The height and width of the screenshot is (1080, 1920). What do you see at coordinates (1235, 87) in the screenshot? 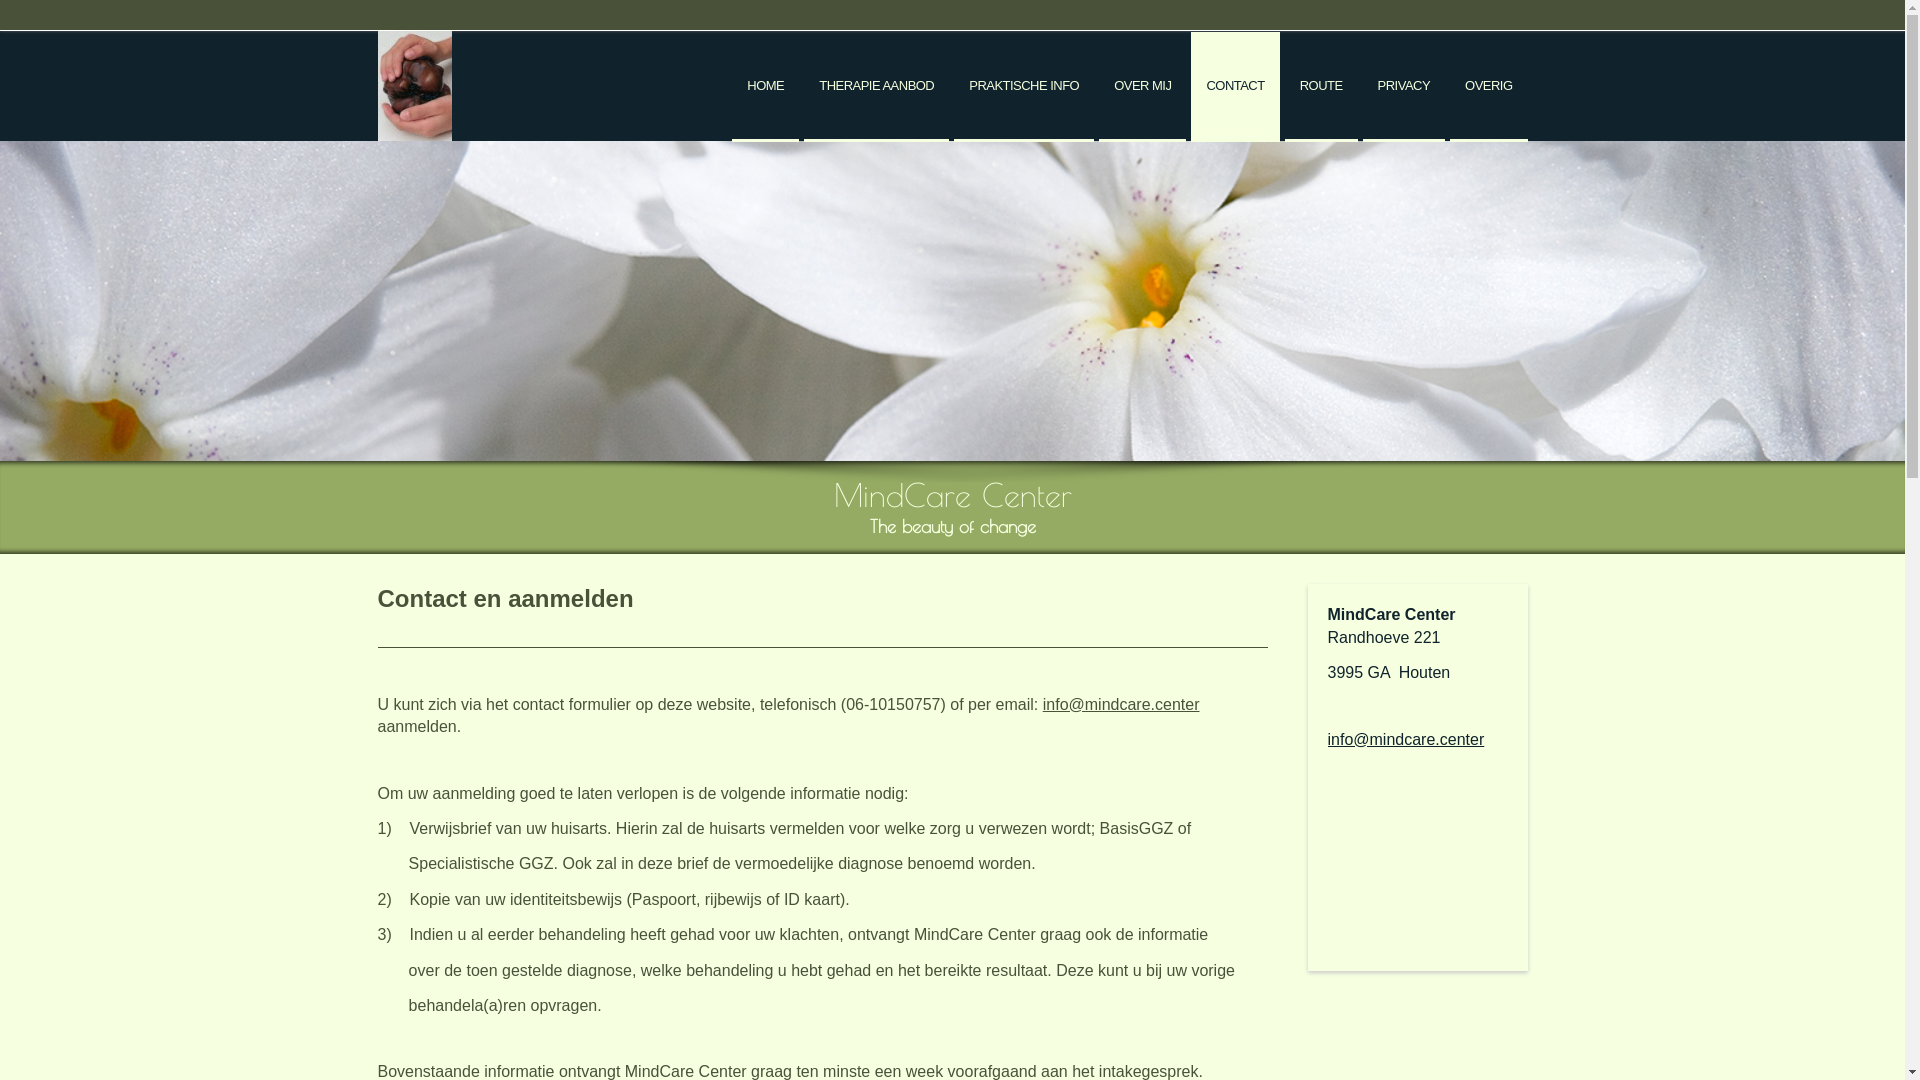
I see `CONTACT` at bounding box center [1235, 87].